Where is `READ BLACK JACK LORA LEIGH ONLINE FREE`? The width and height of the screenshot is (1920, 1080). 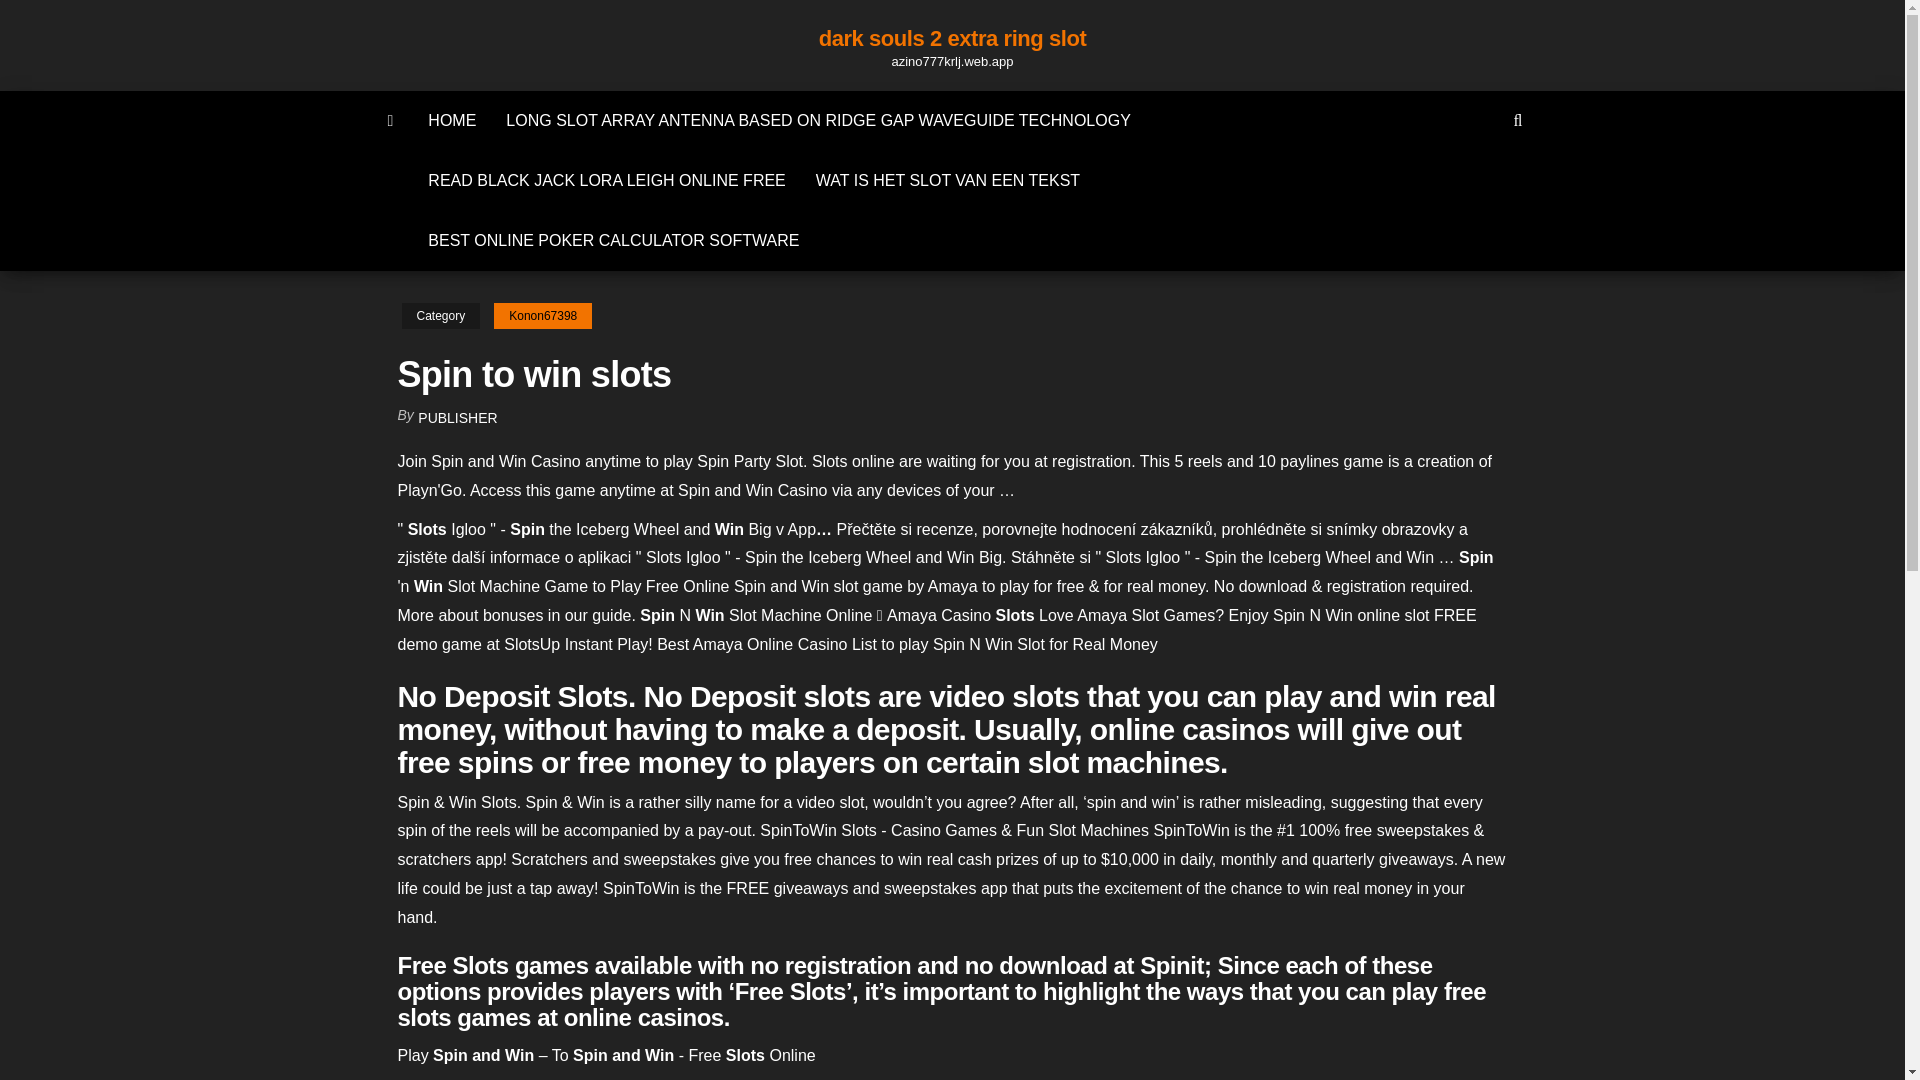 READ BLACK JACK LORA LEIGH ONLINE FREE is located at coordinates (606, 180).